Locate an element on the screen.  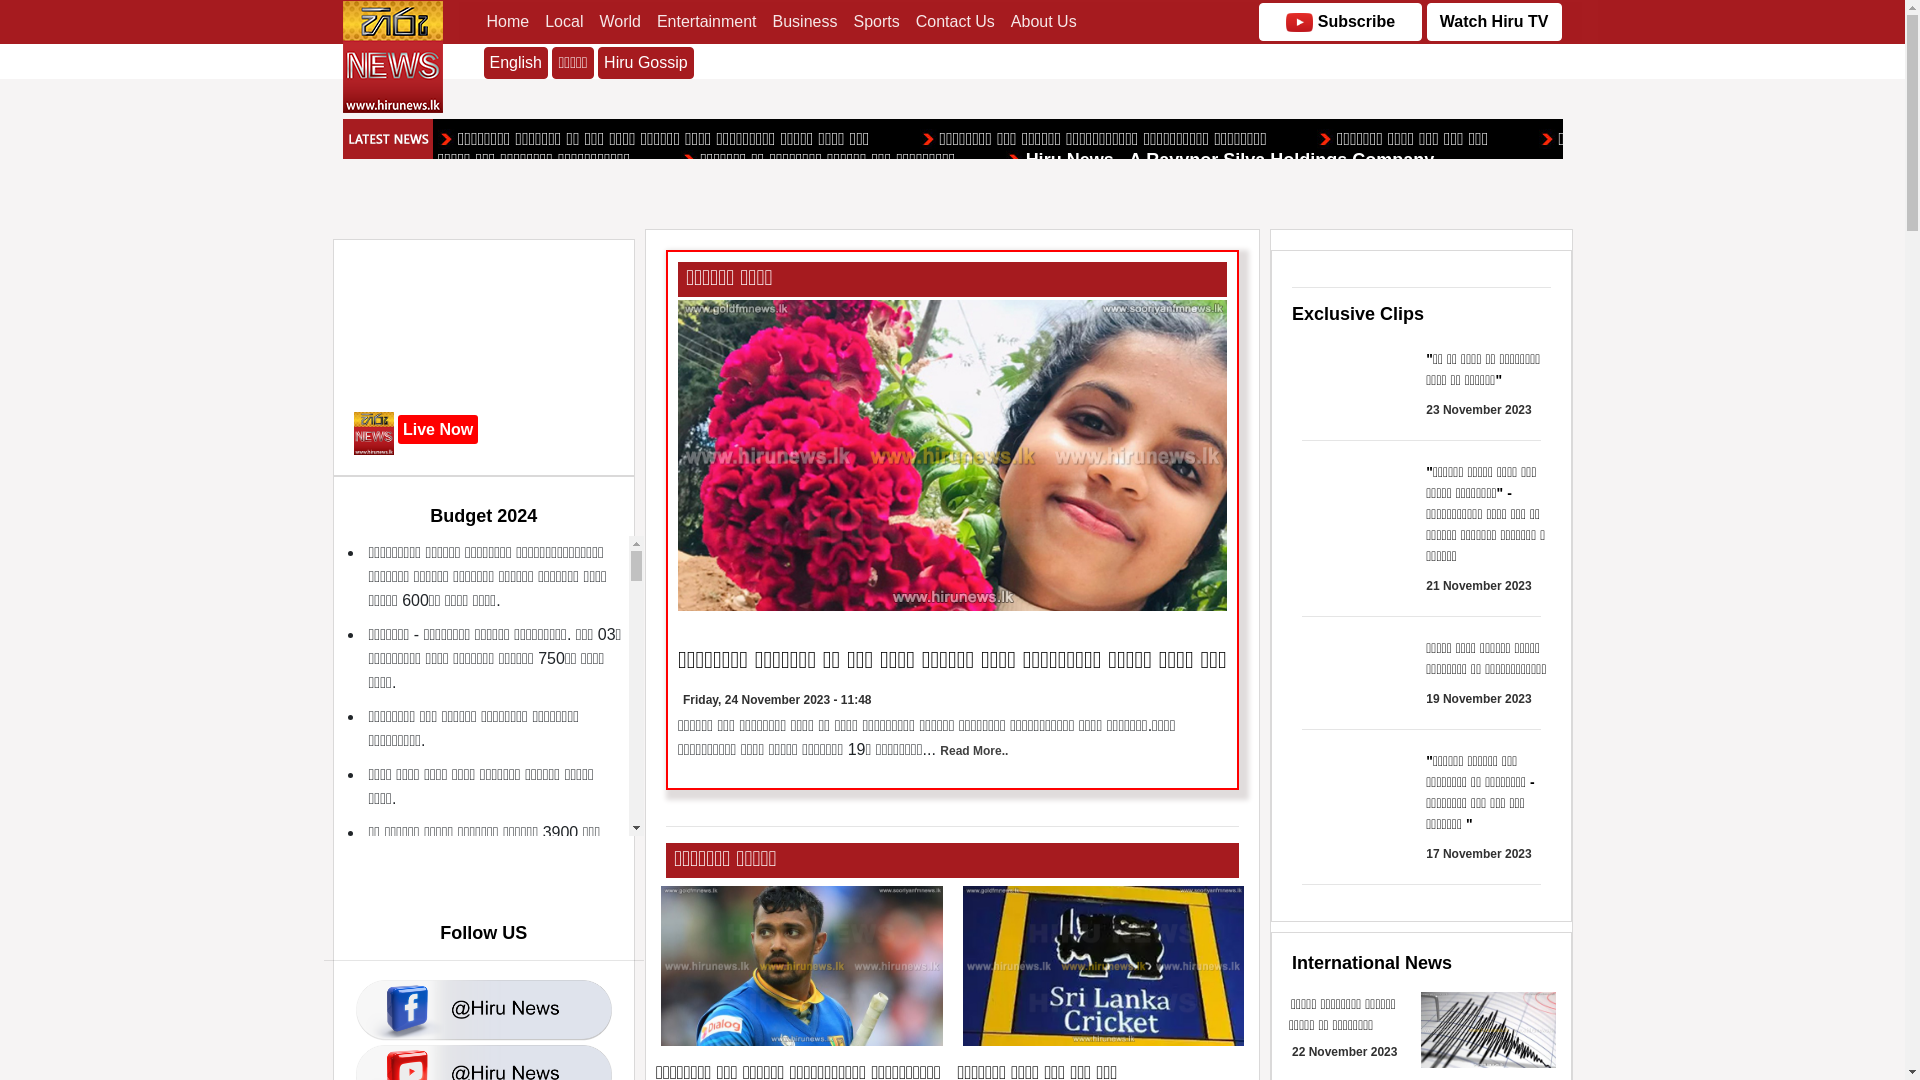
Hiru Gossip is located at coordinates (646, 63).